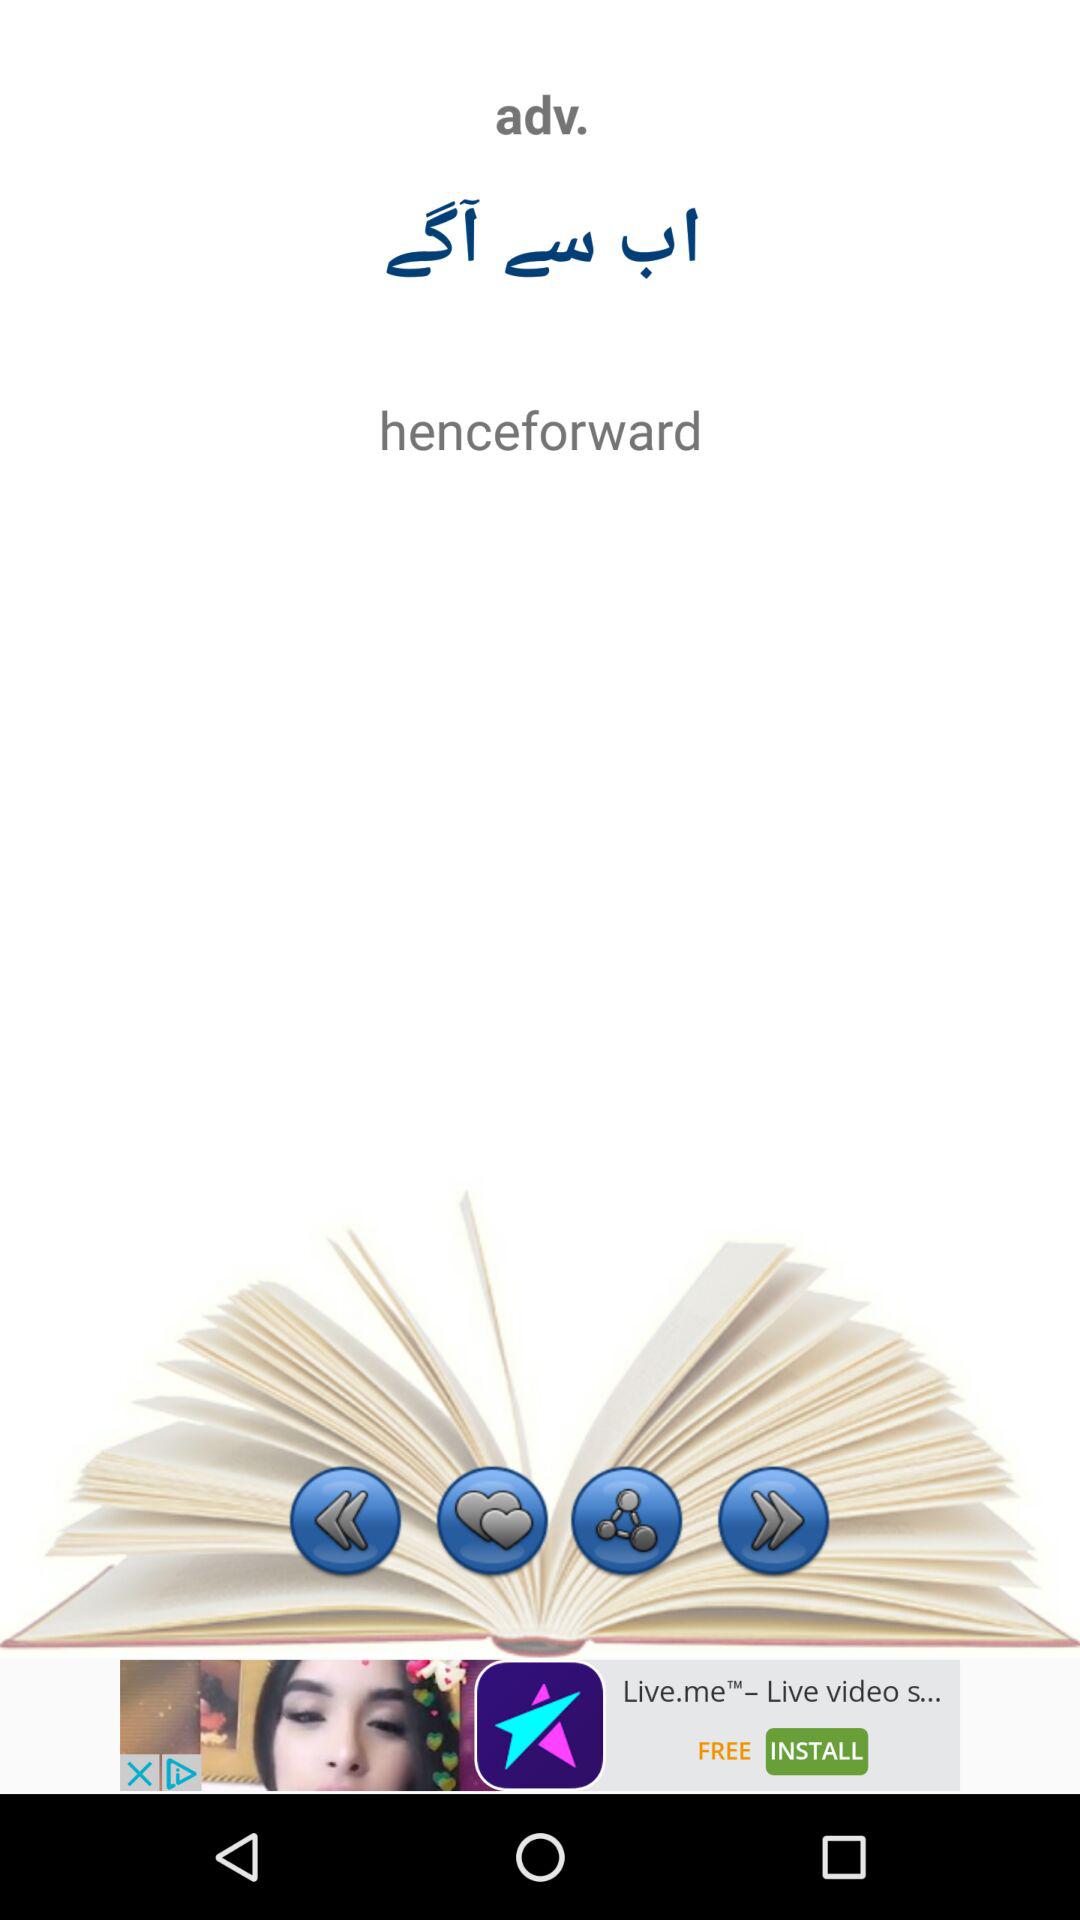 The height and width of the screenshot is (1920, 1080). What do you see at coordinates (345, 1524) in the screenshot?
I see `go back` at bounding box center [345, 1524].